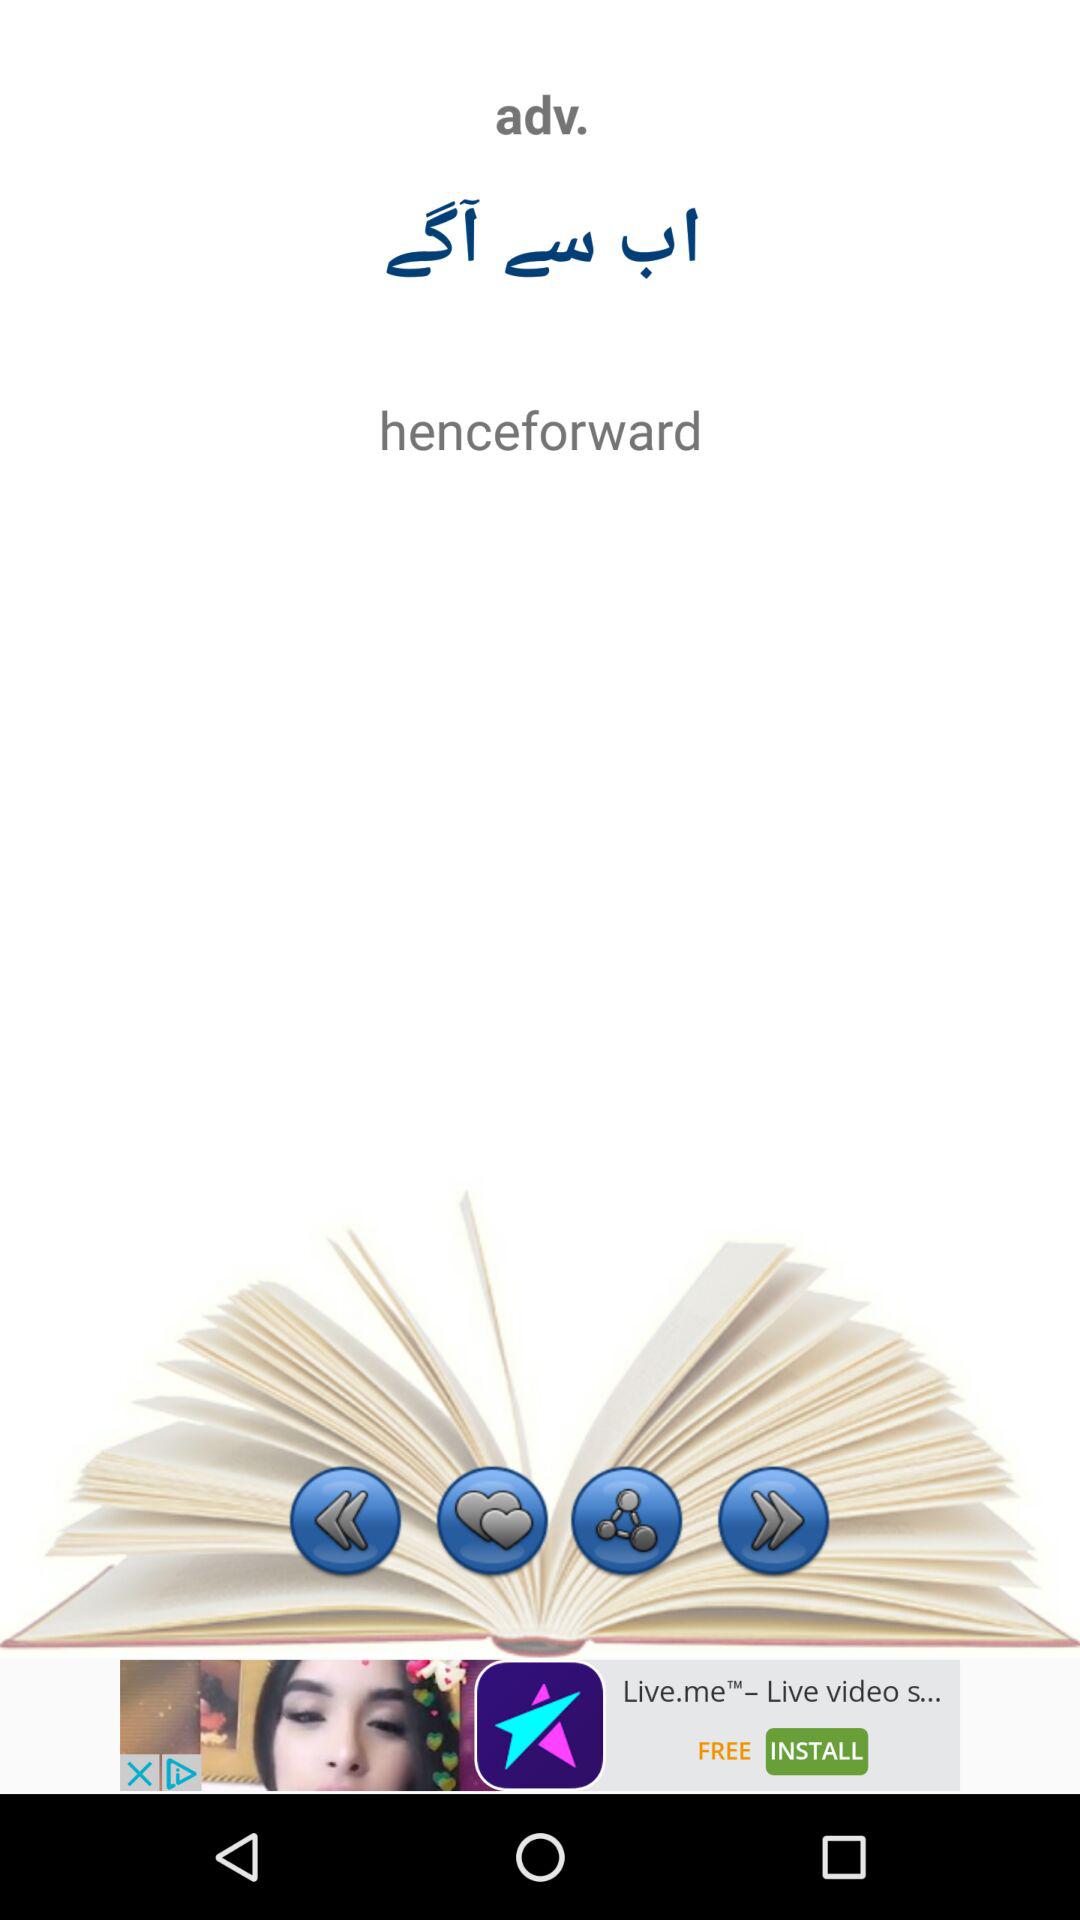 The height and width of the screenshot is (1920, 1080). What do you see at coordinates (345, 1524) in the screenshot?
I see `go back` at bounding box center [345, 1524].